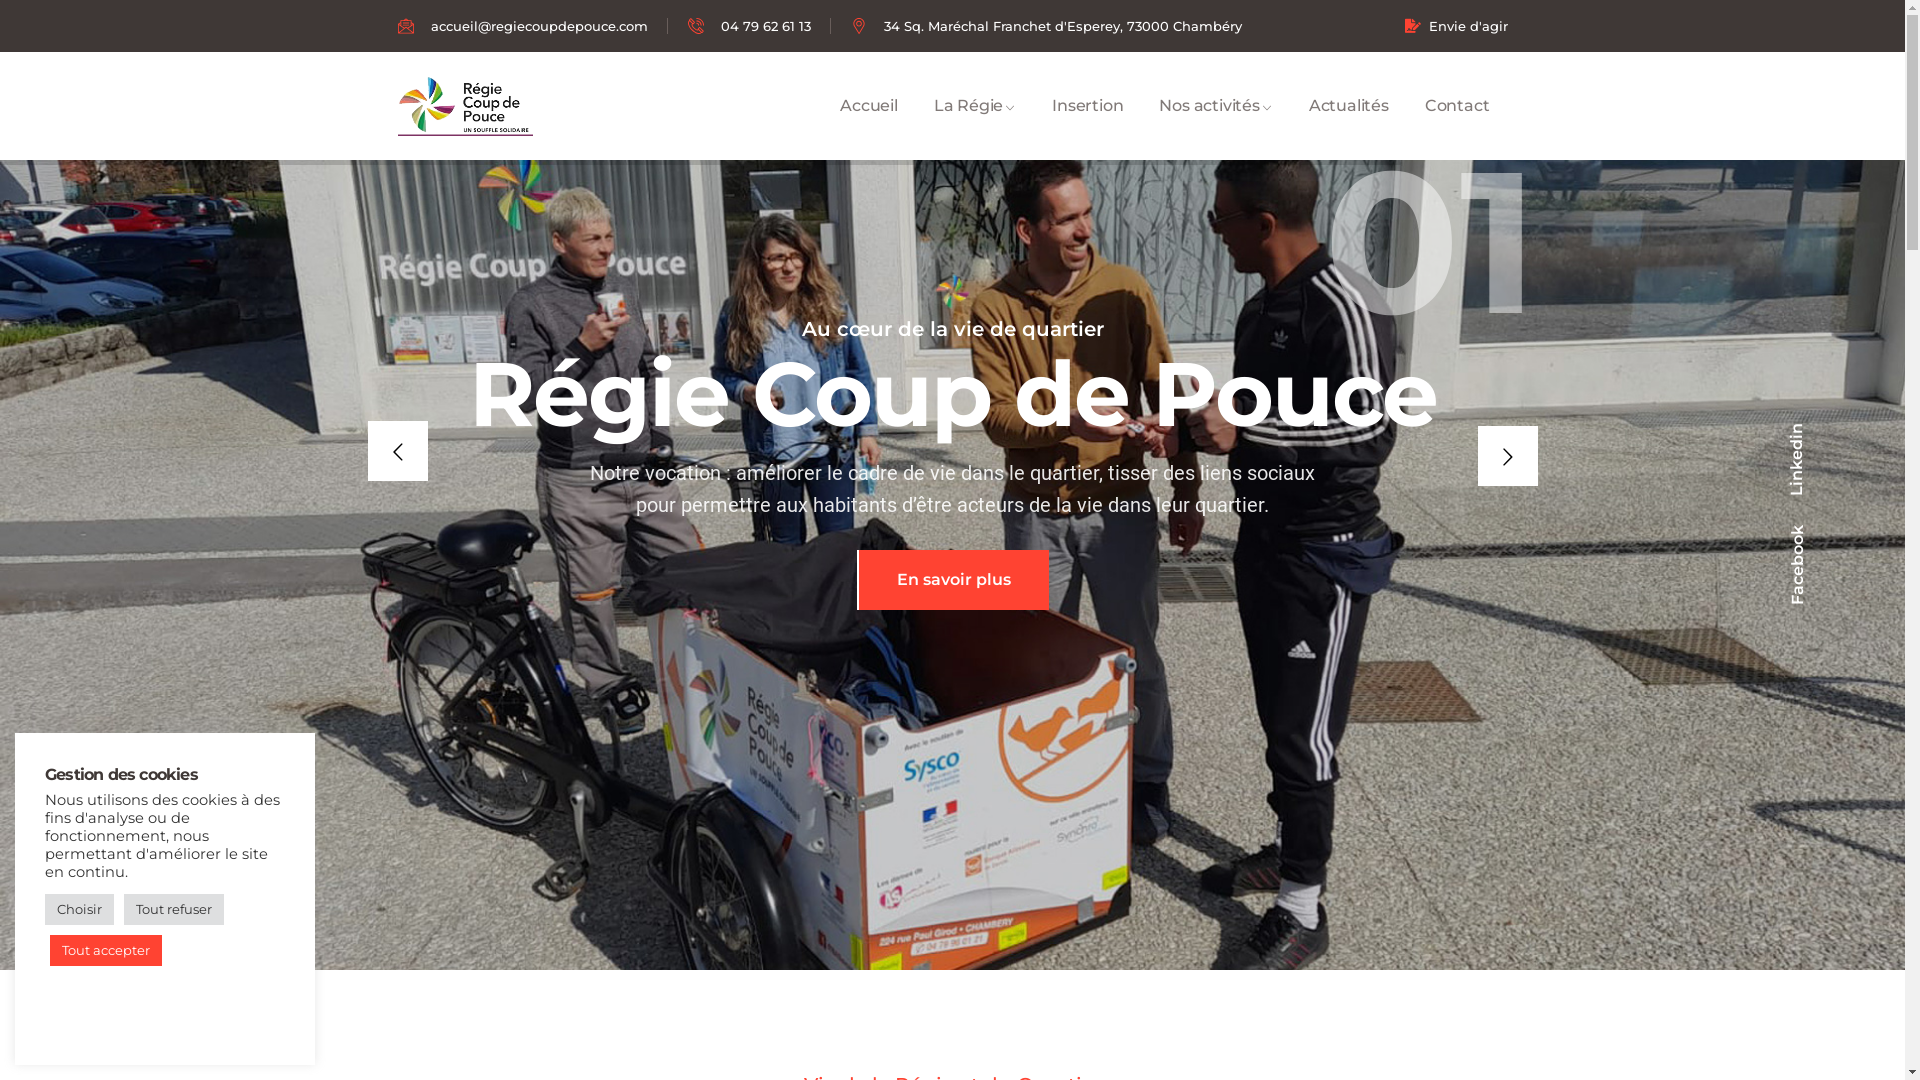 The height and width of the screenshot is (1080, 1920). I want to click on Home, so click(466, 106).